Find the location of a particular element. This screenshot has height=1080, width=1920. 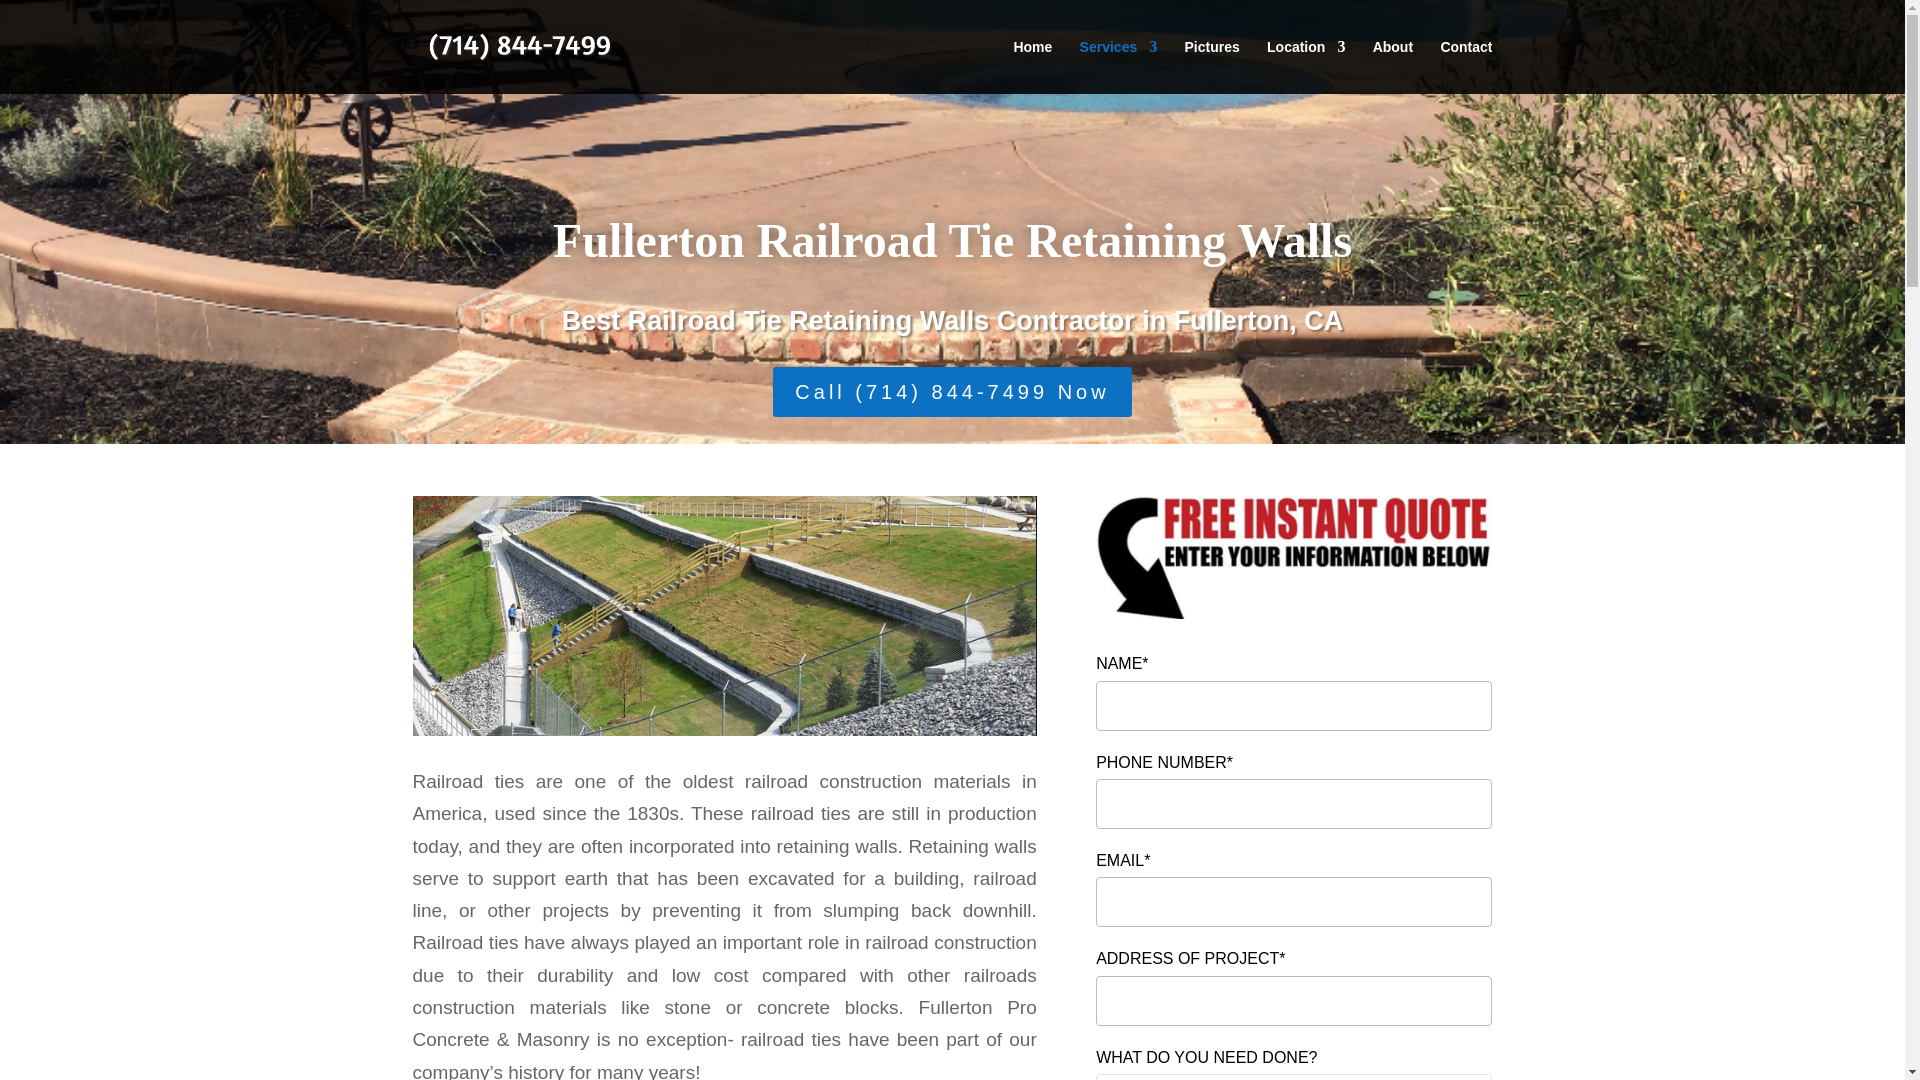

Location is located at coordinates (1306, 66).